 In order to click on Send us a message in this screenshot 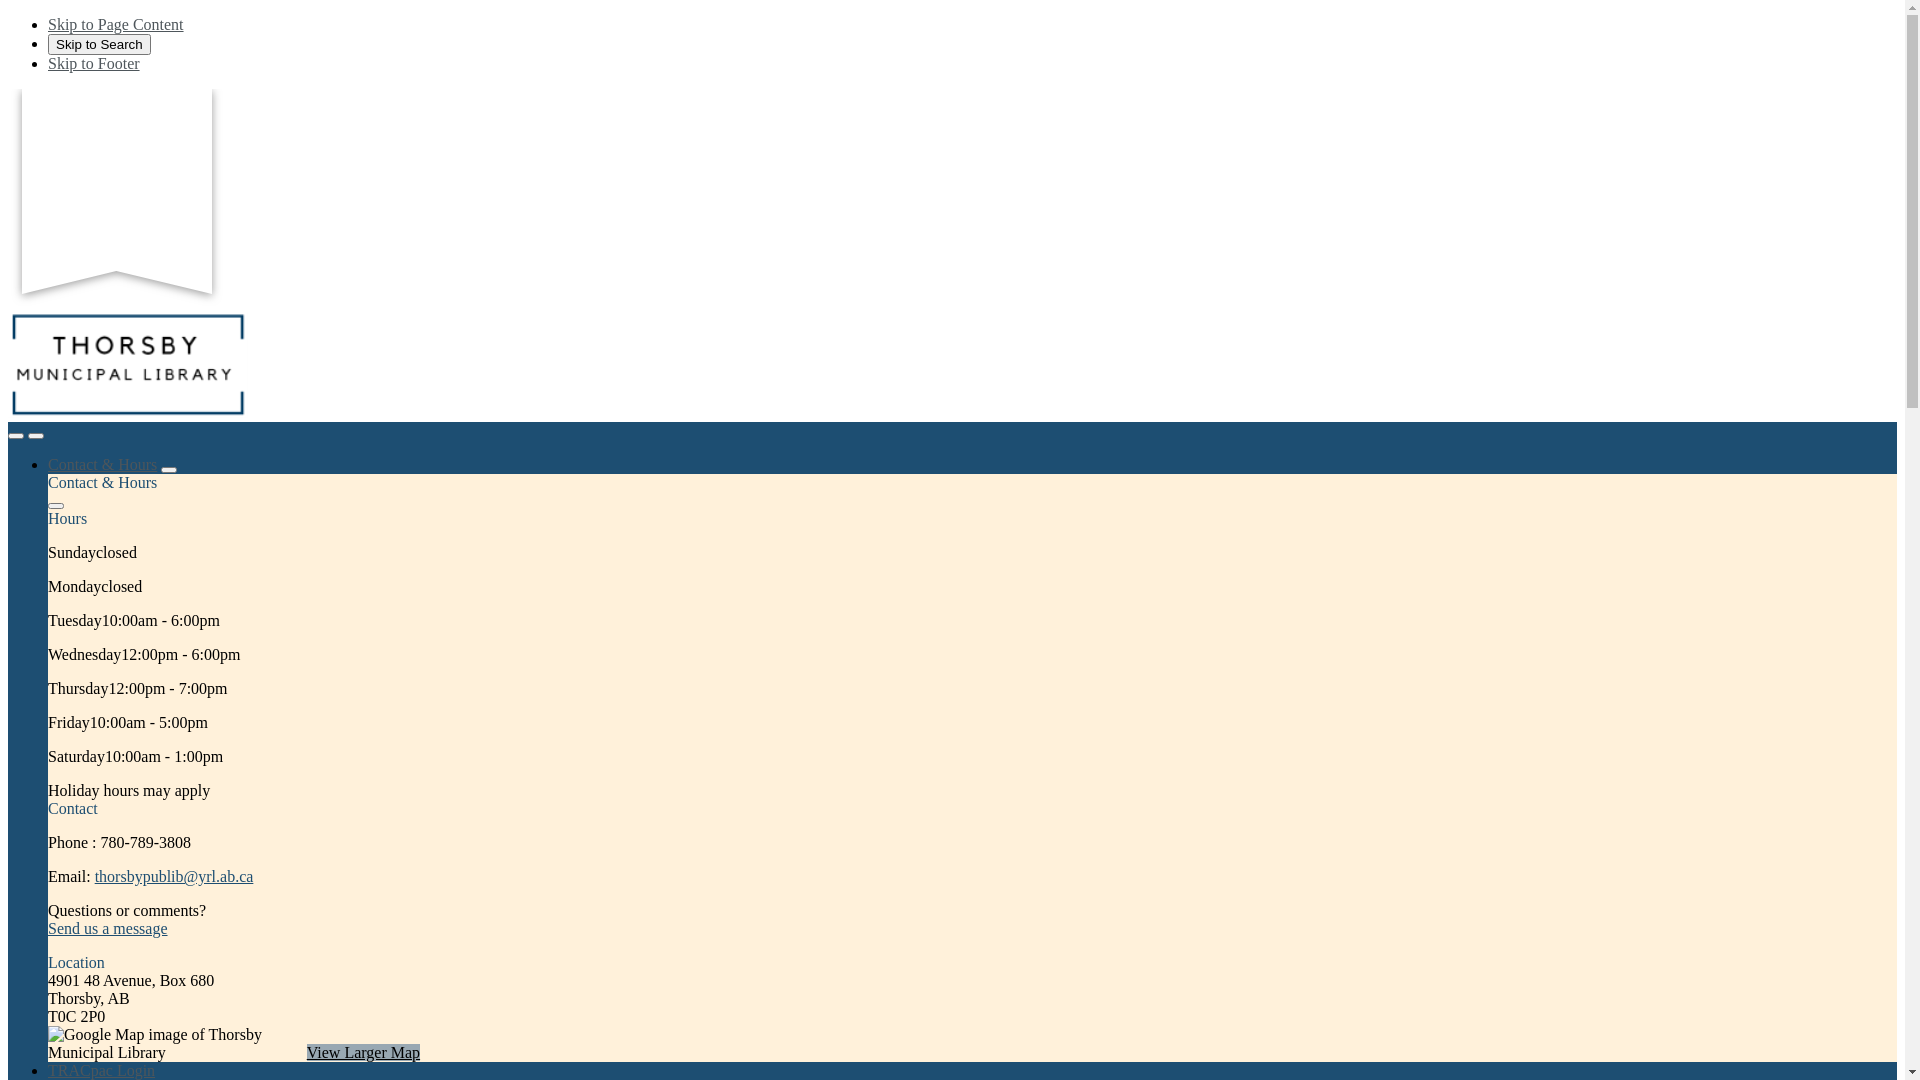, I will do `click(108, 928)`.